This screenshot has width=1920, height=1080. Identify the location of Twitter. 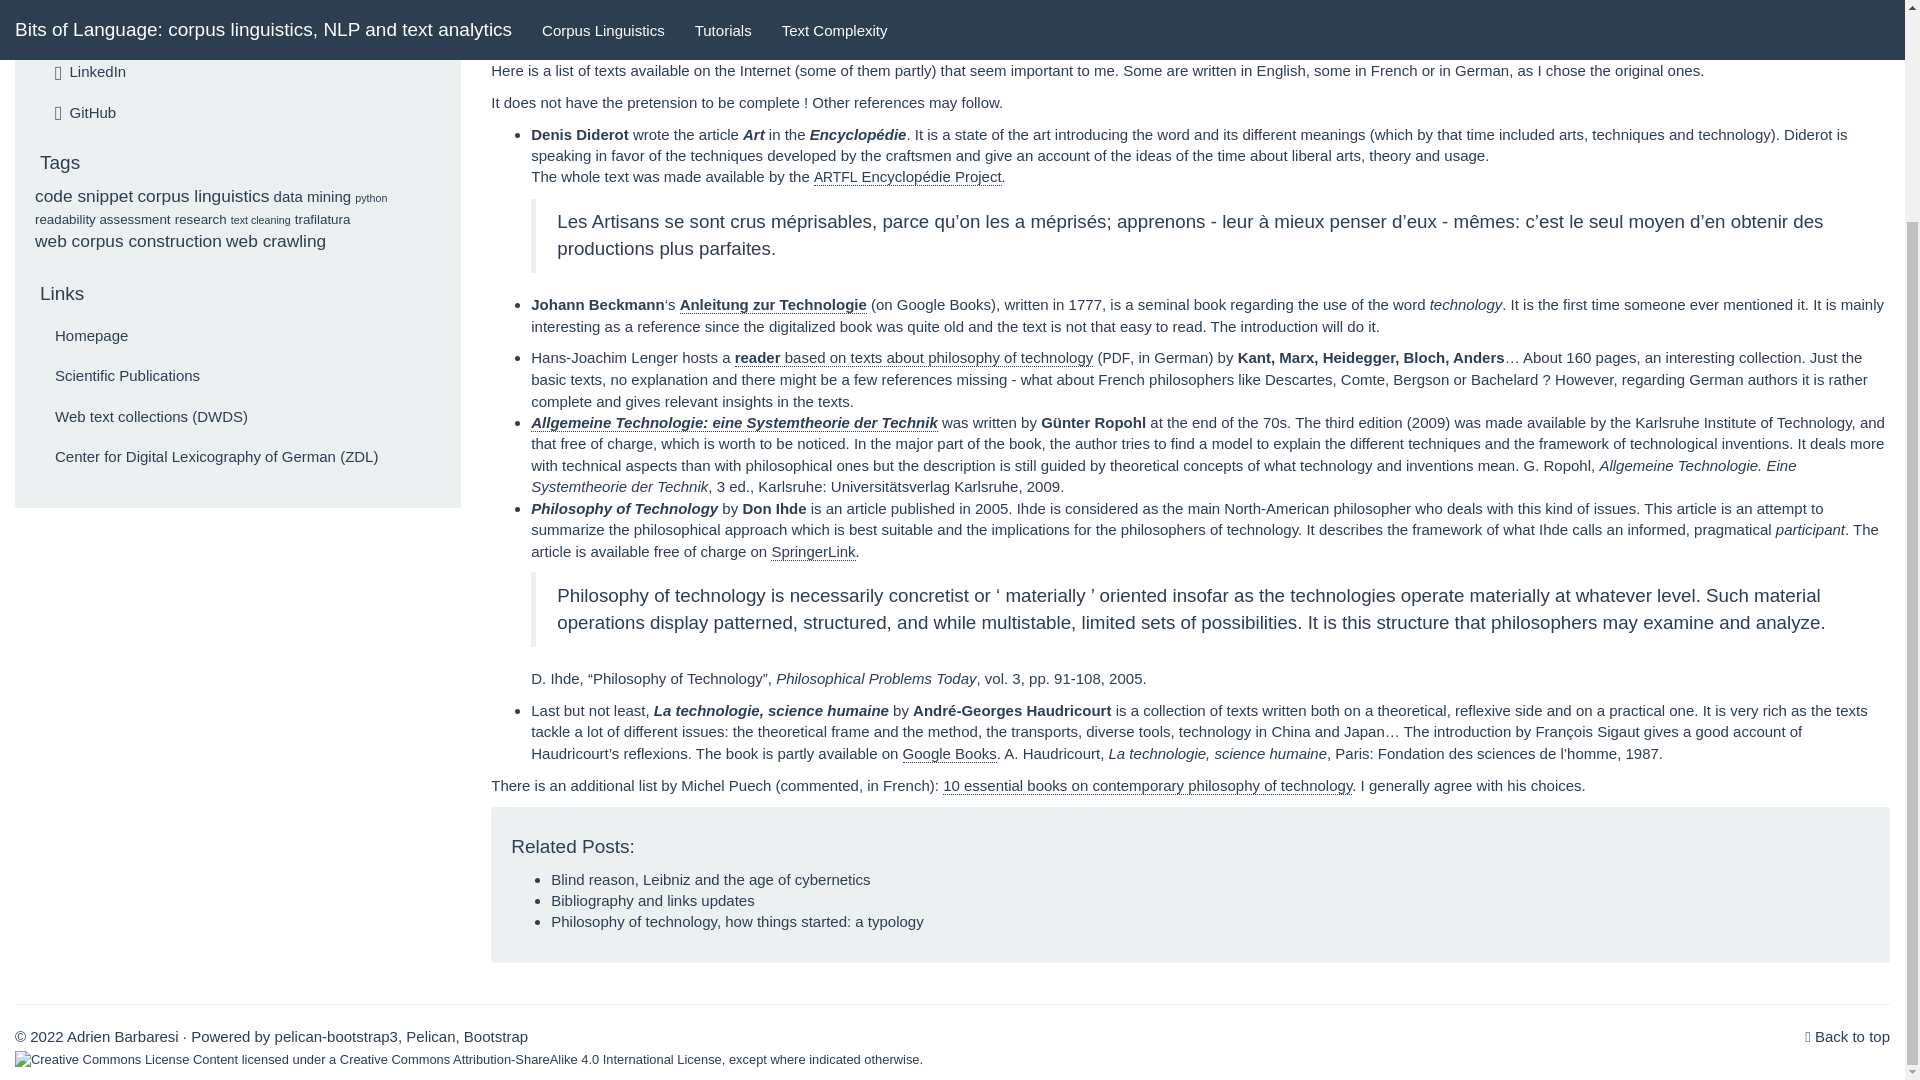
(84, 30).